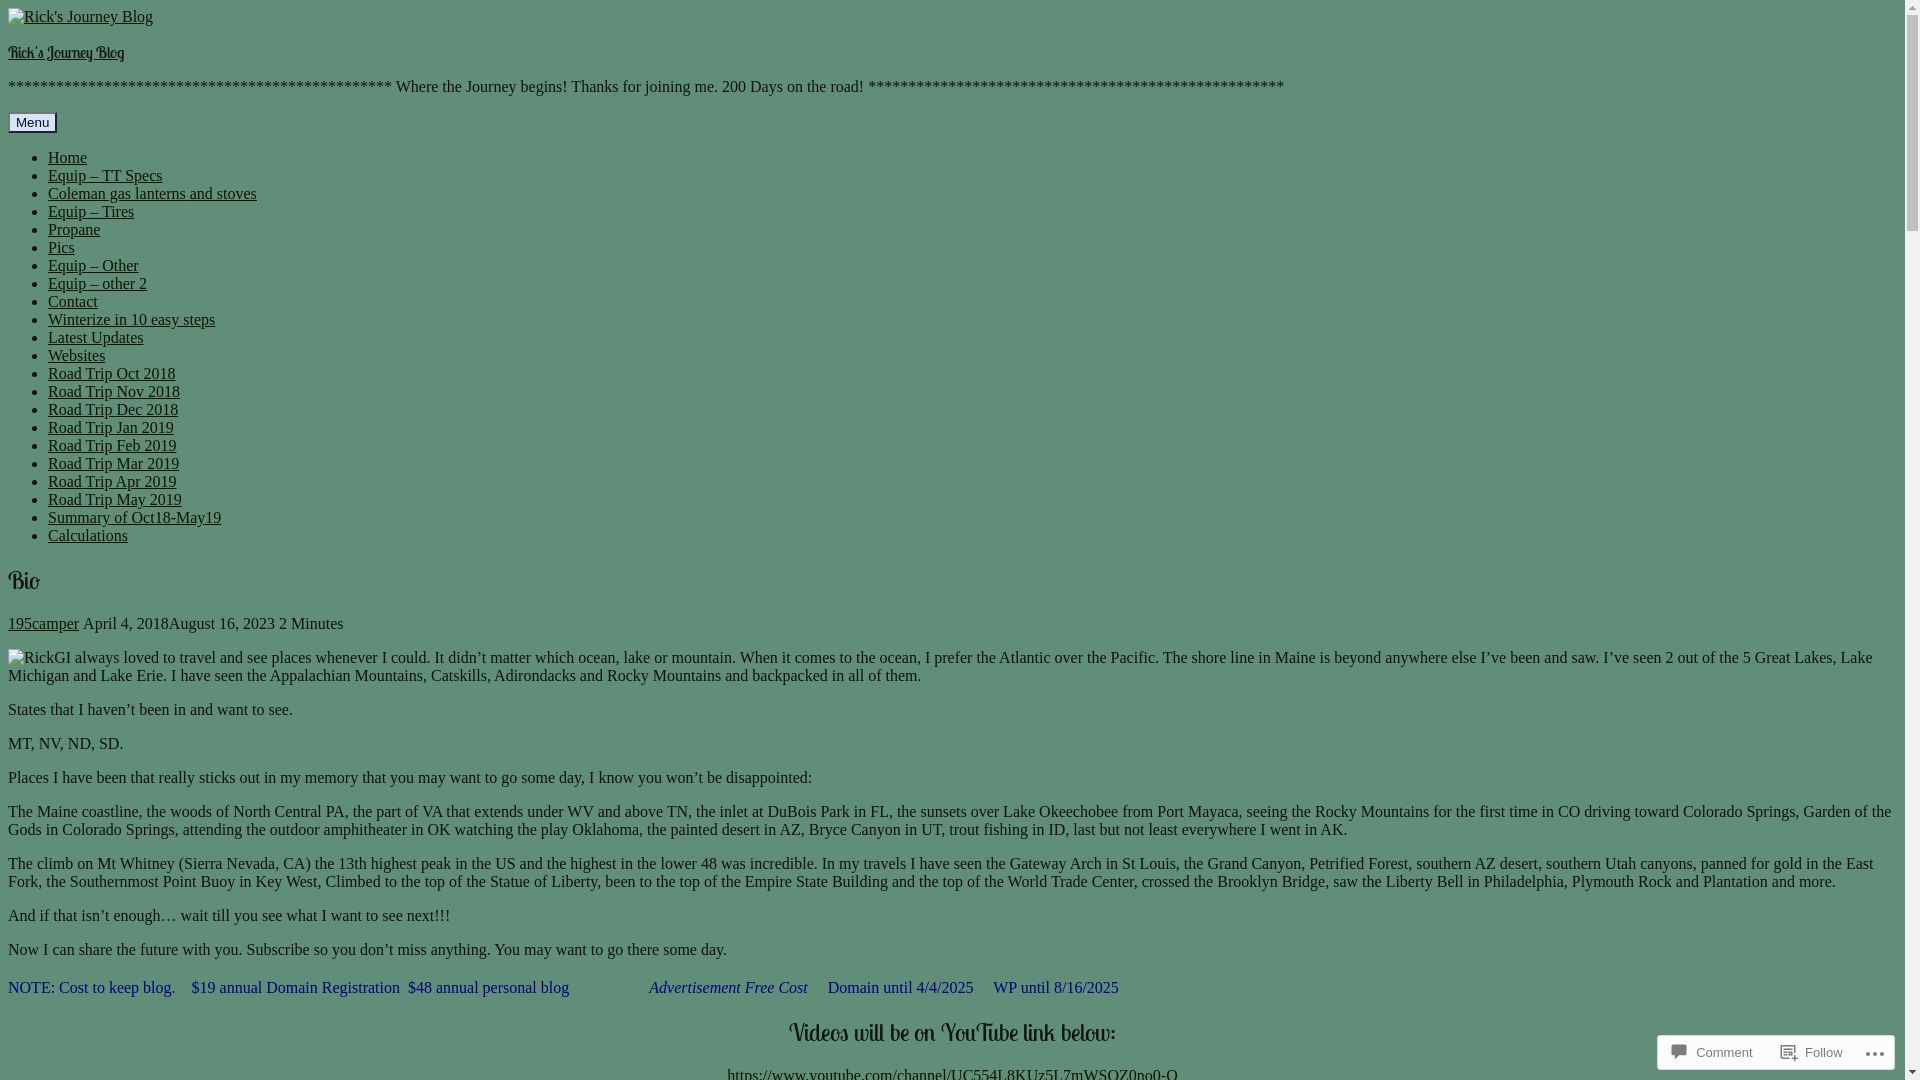 Image resolution: width=1920 pixels, height=1080 pixels. I want to click on Road Trip May 2019, so click(115, 500).